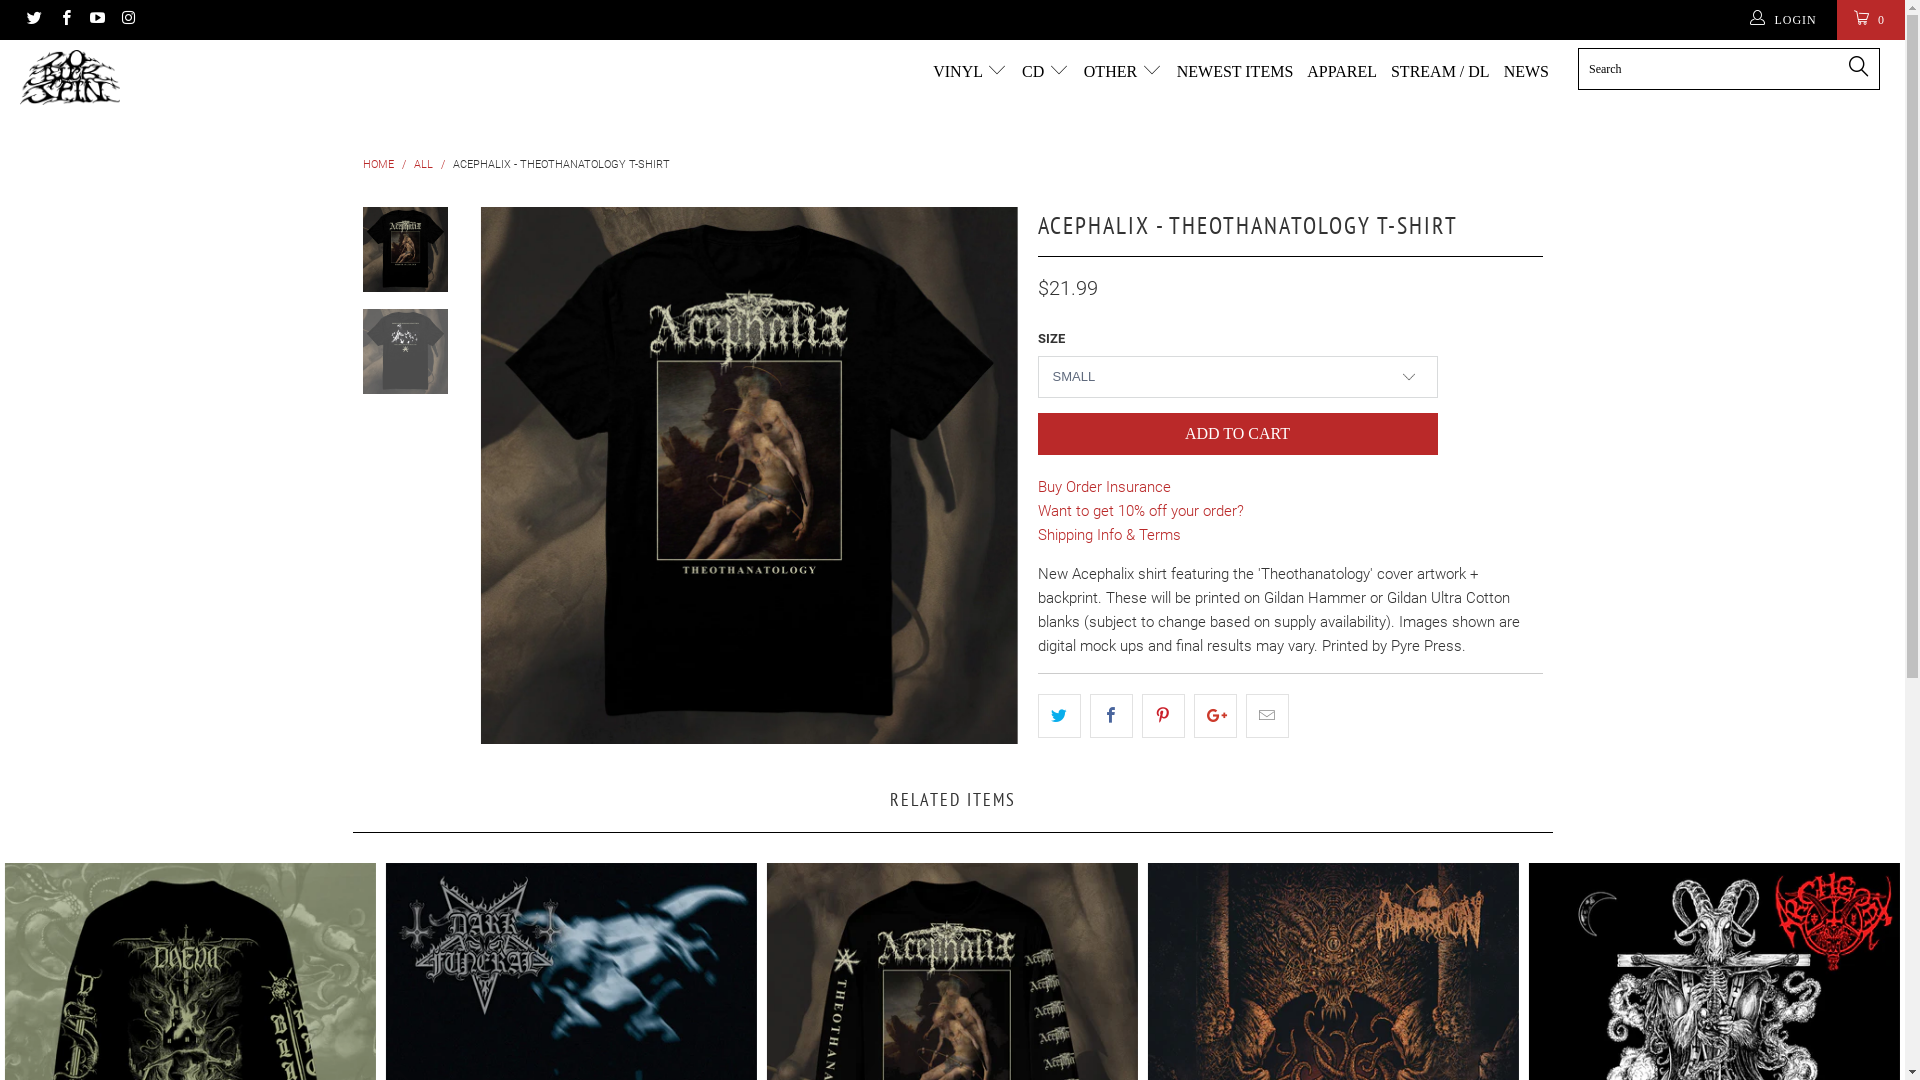 This screenshot has width=1920, height=1080. What do you see at coordinates (378, 164) in the screenshot?
I see `HOME` at bounding box center [378, 164].